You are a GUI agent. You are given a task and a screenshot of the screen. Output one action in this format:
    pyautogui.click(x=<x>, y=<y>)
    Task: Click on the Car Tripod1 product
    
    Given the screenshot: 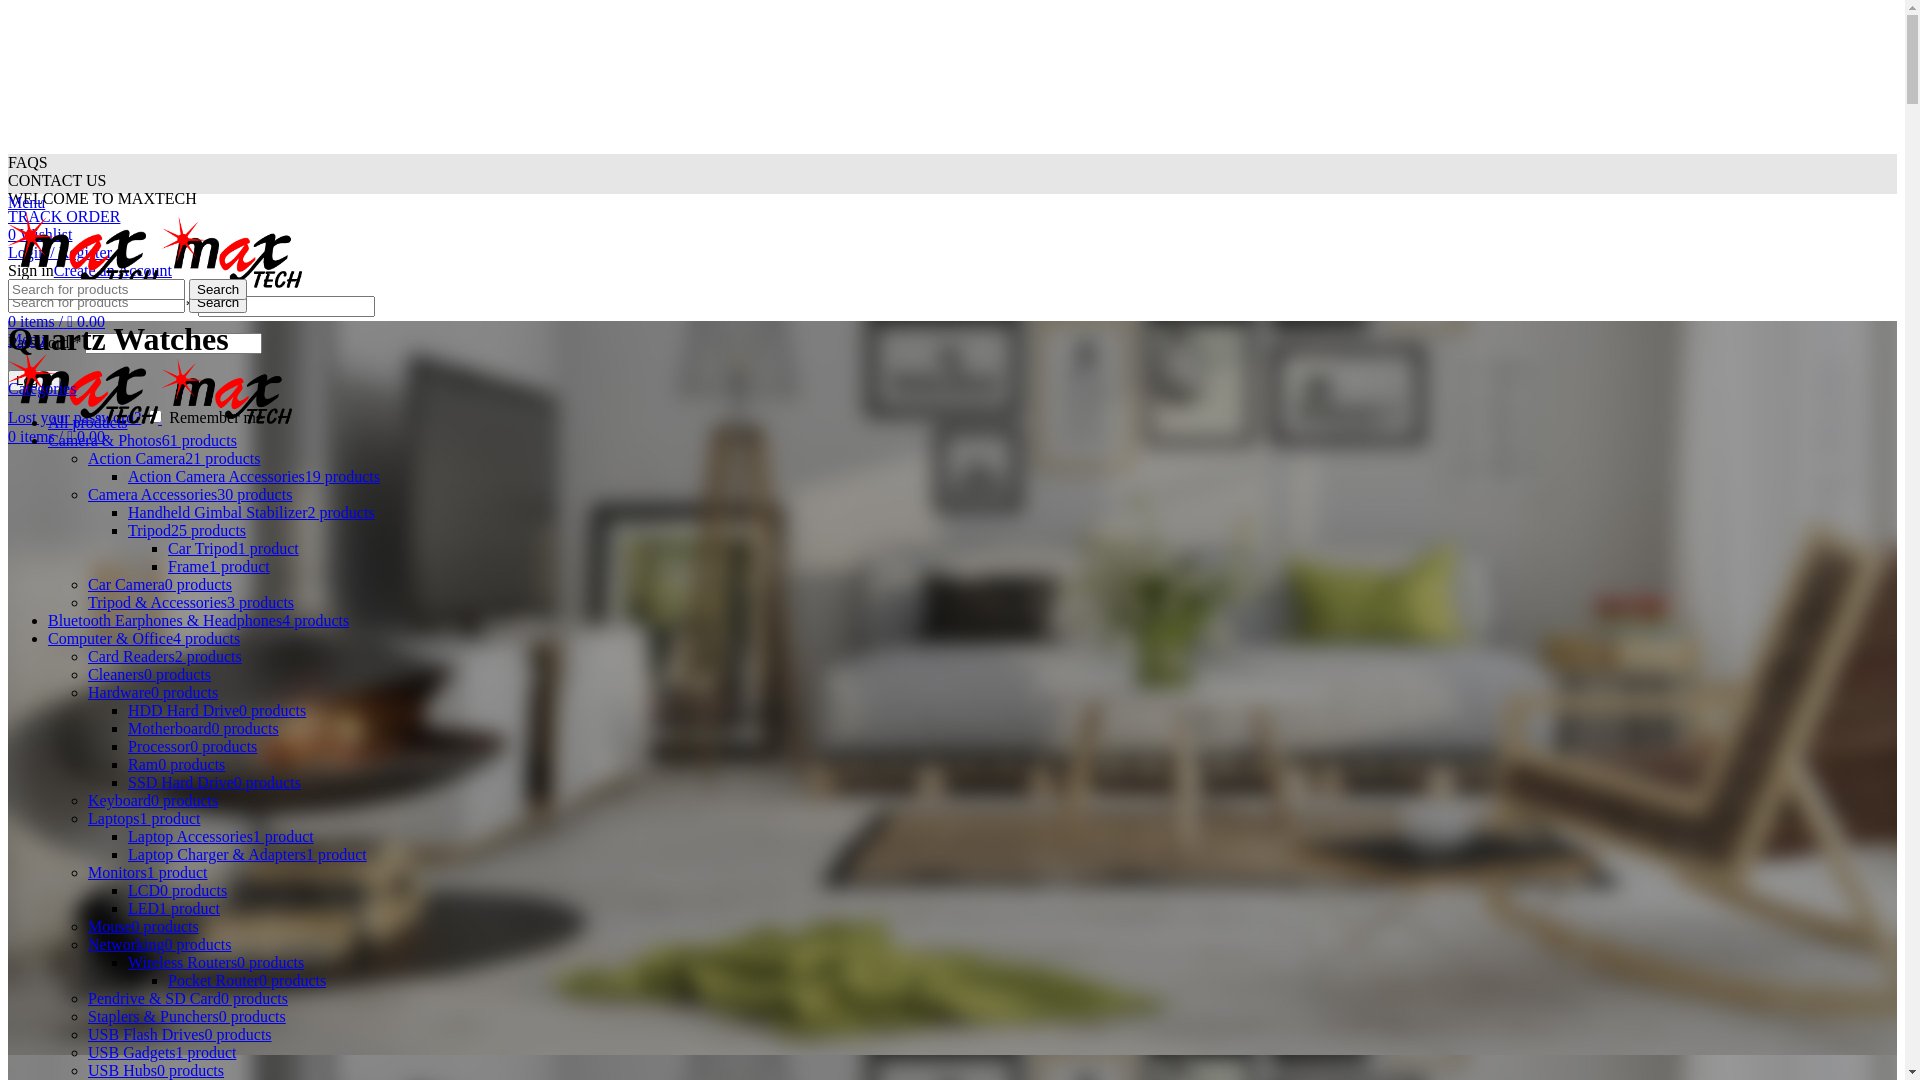 What is the action you would take?
    pyautogui.click(x=234, y=548)
    